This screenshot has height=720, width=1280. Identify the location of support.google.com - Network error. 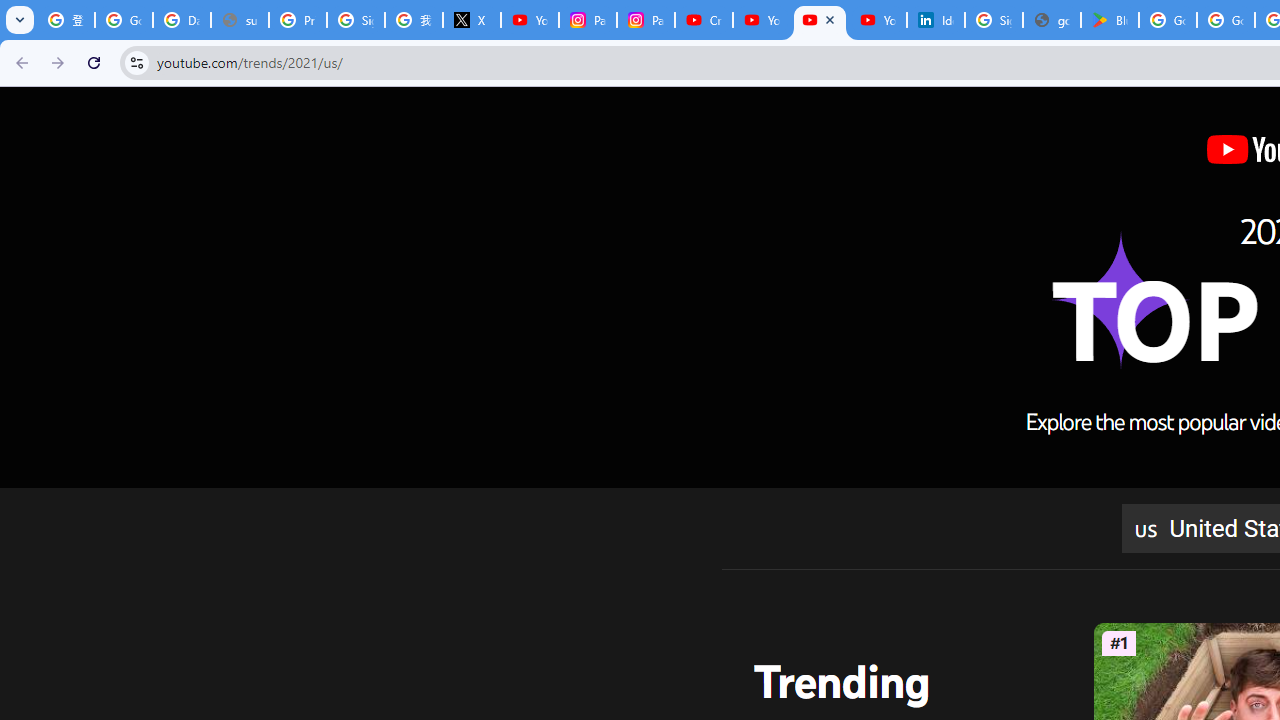
(240, 20).